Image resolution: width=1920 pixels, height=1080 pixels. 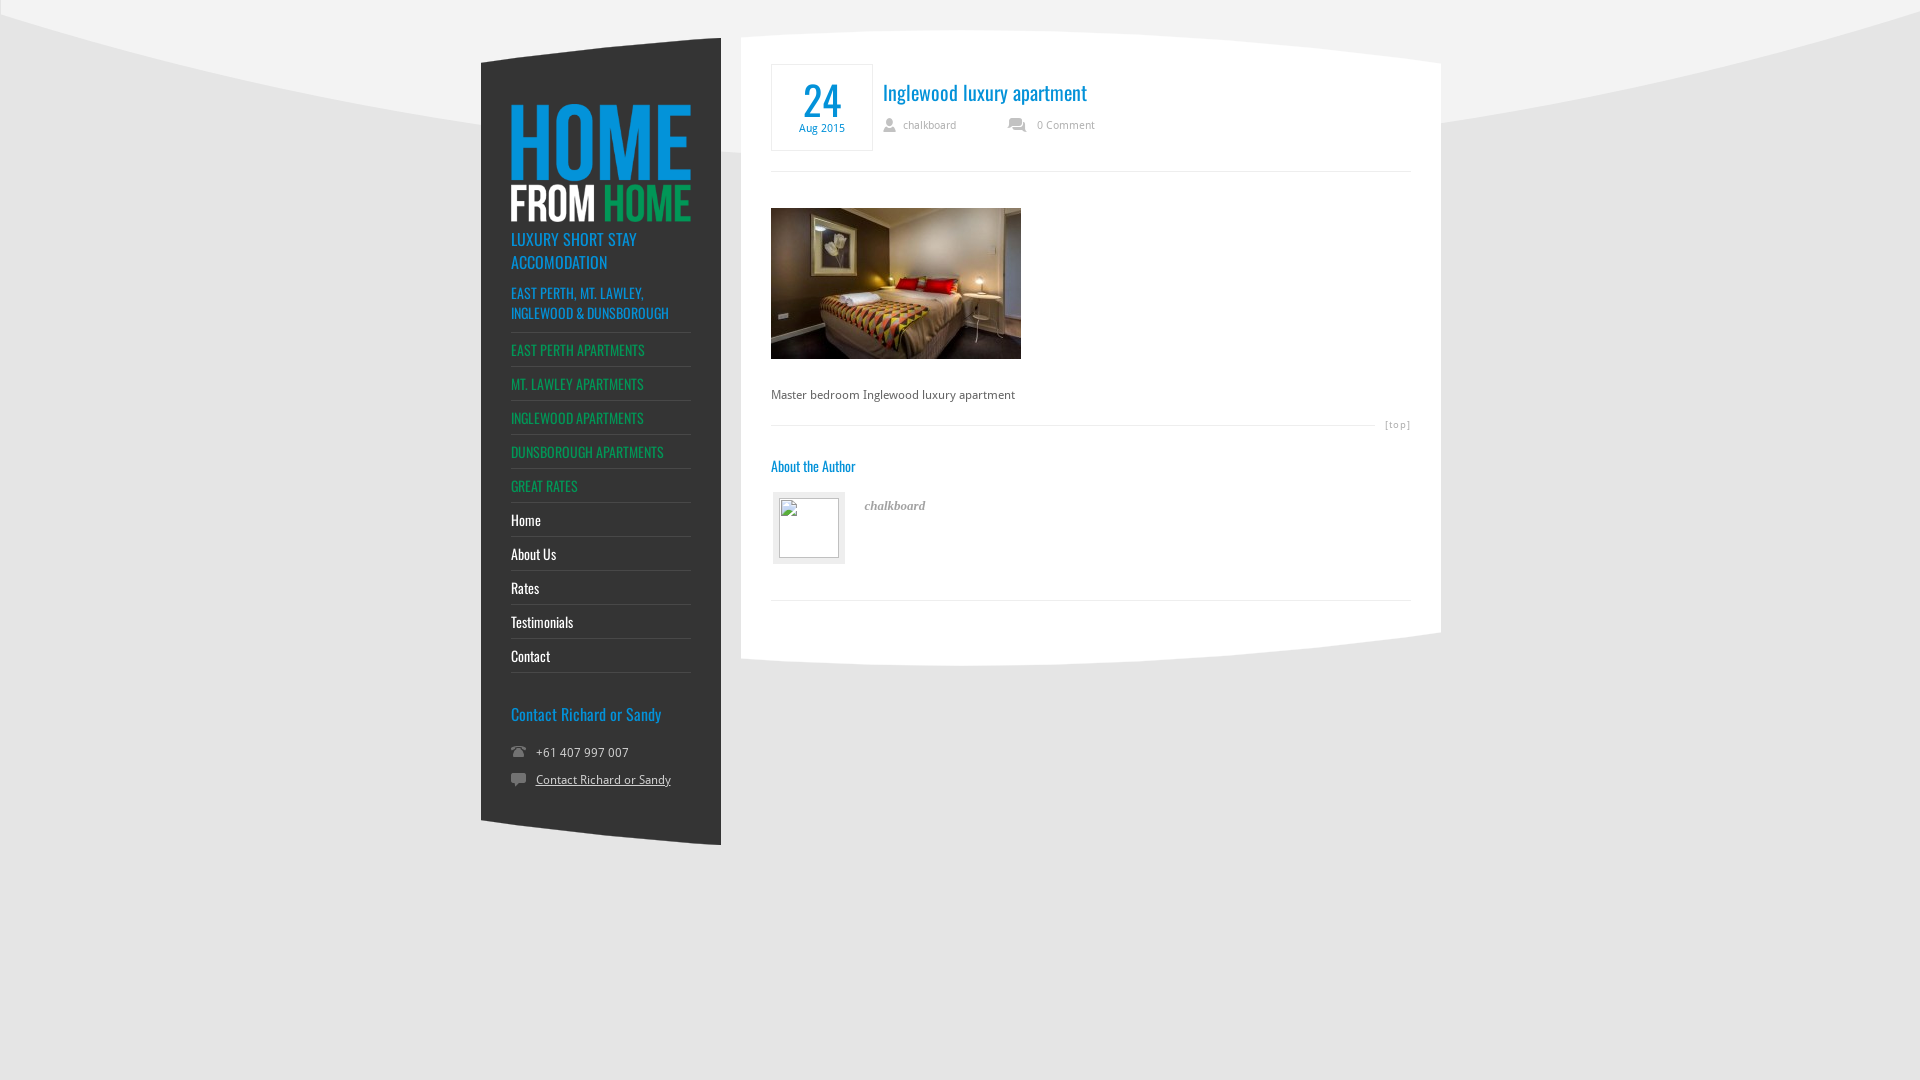 What do you see at coordinates (600, 520) in the screenshot?
I see `Home` at bounding box center [600, 520].